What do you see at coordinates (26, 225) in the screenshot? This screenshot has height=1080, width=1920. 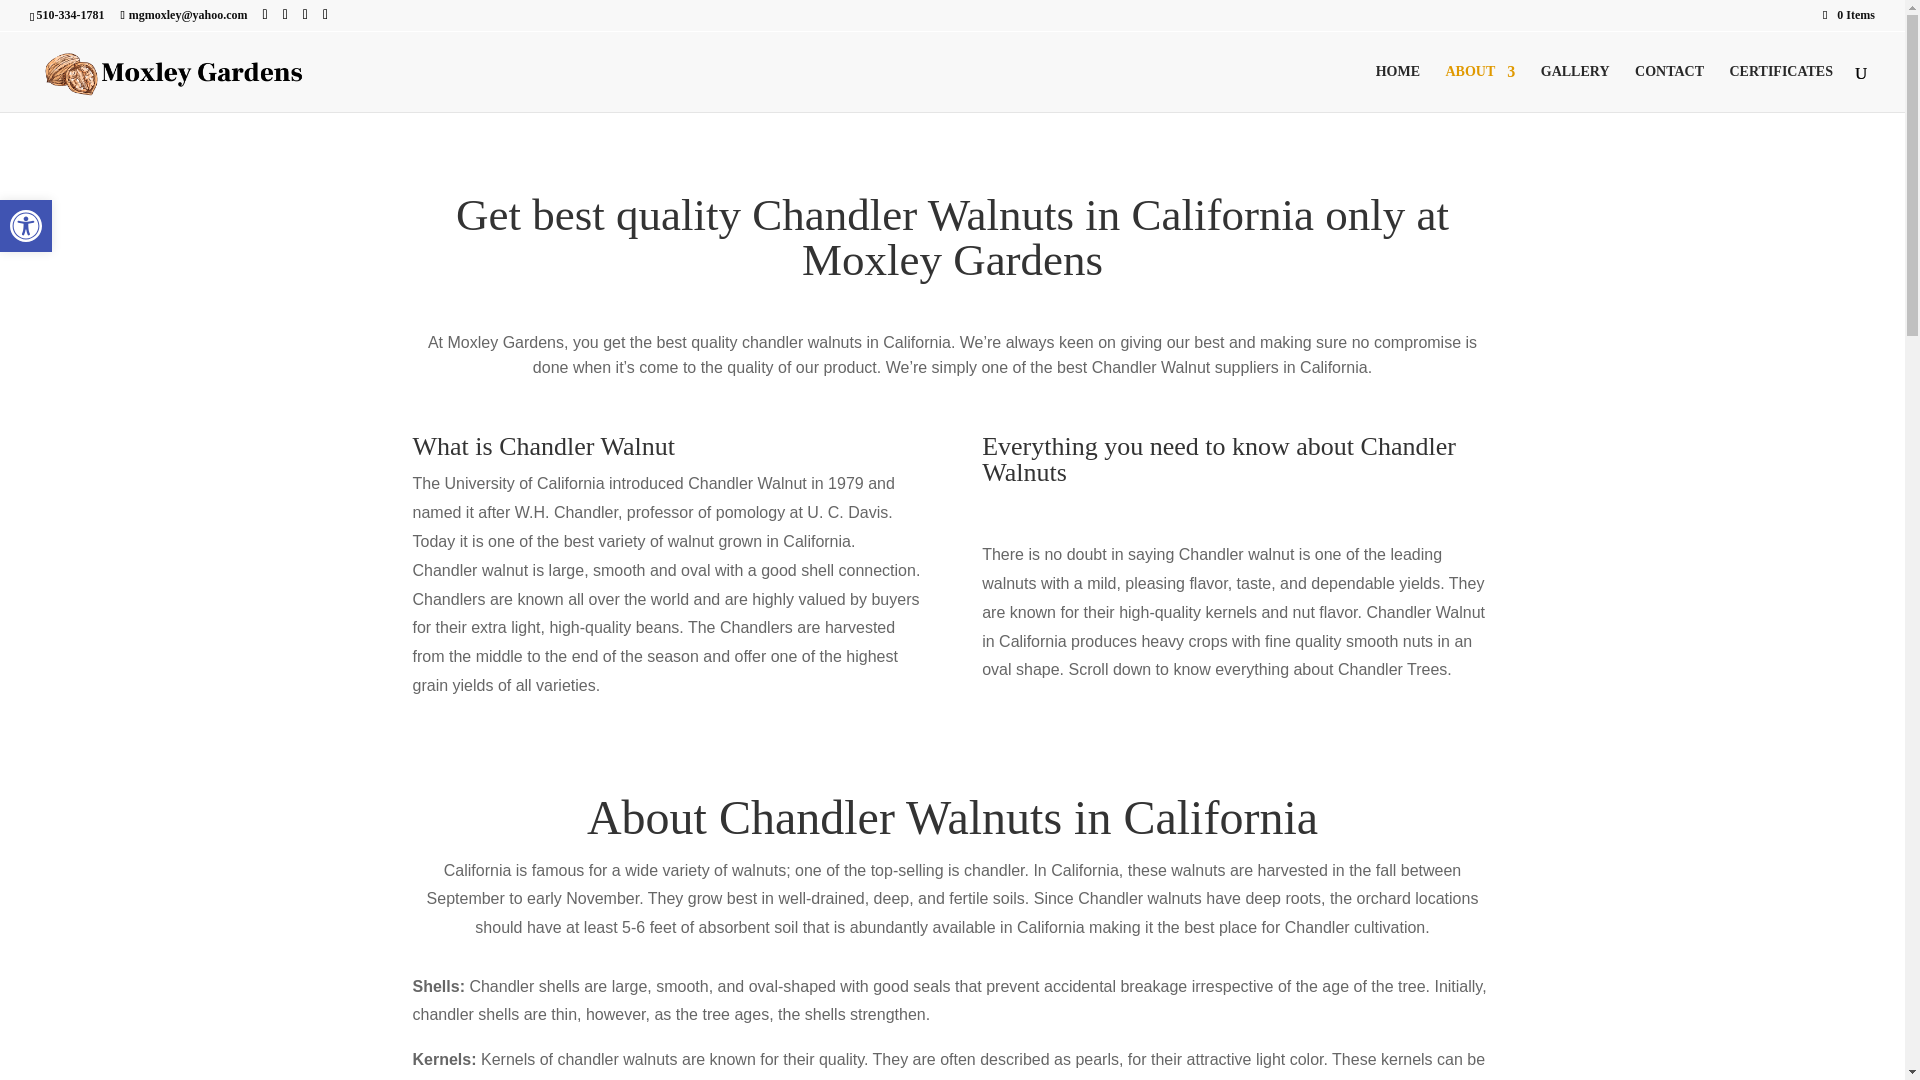 I see `CERTIFICATES` at bounding box center [26, 225].